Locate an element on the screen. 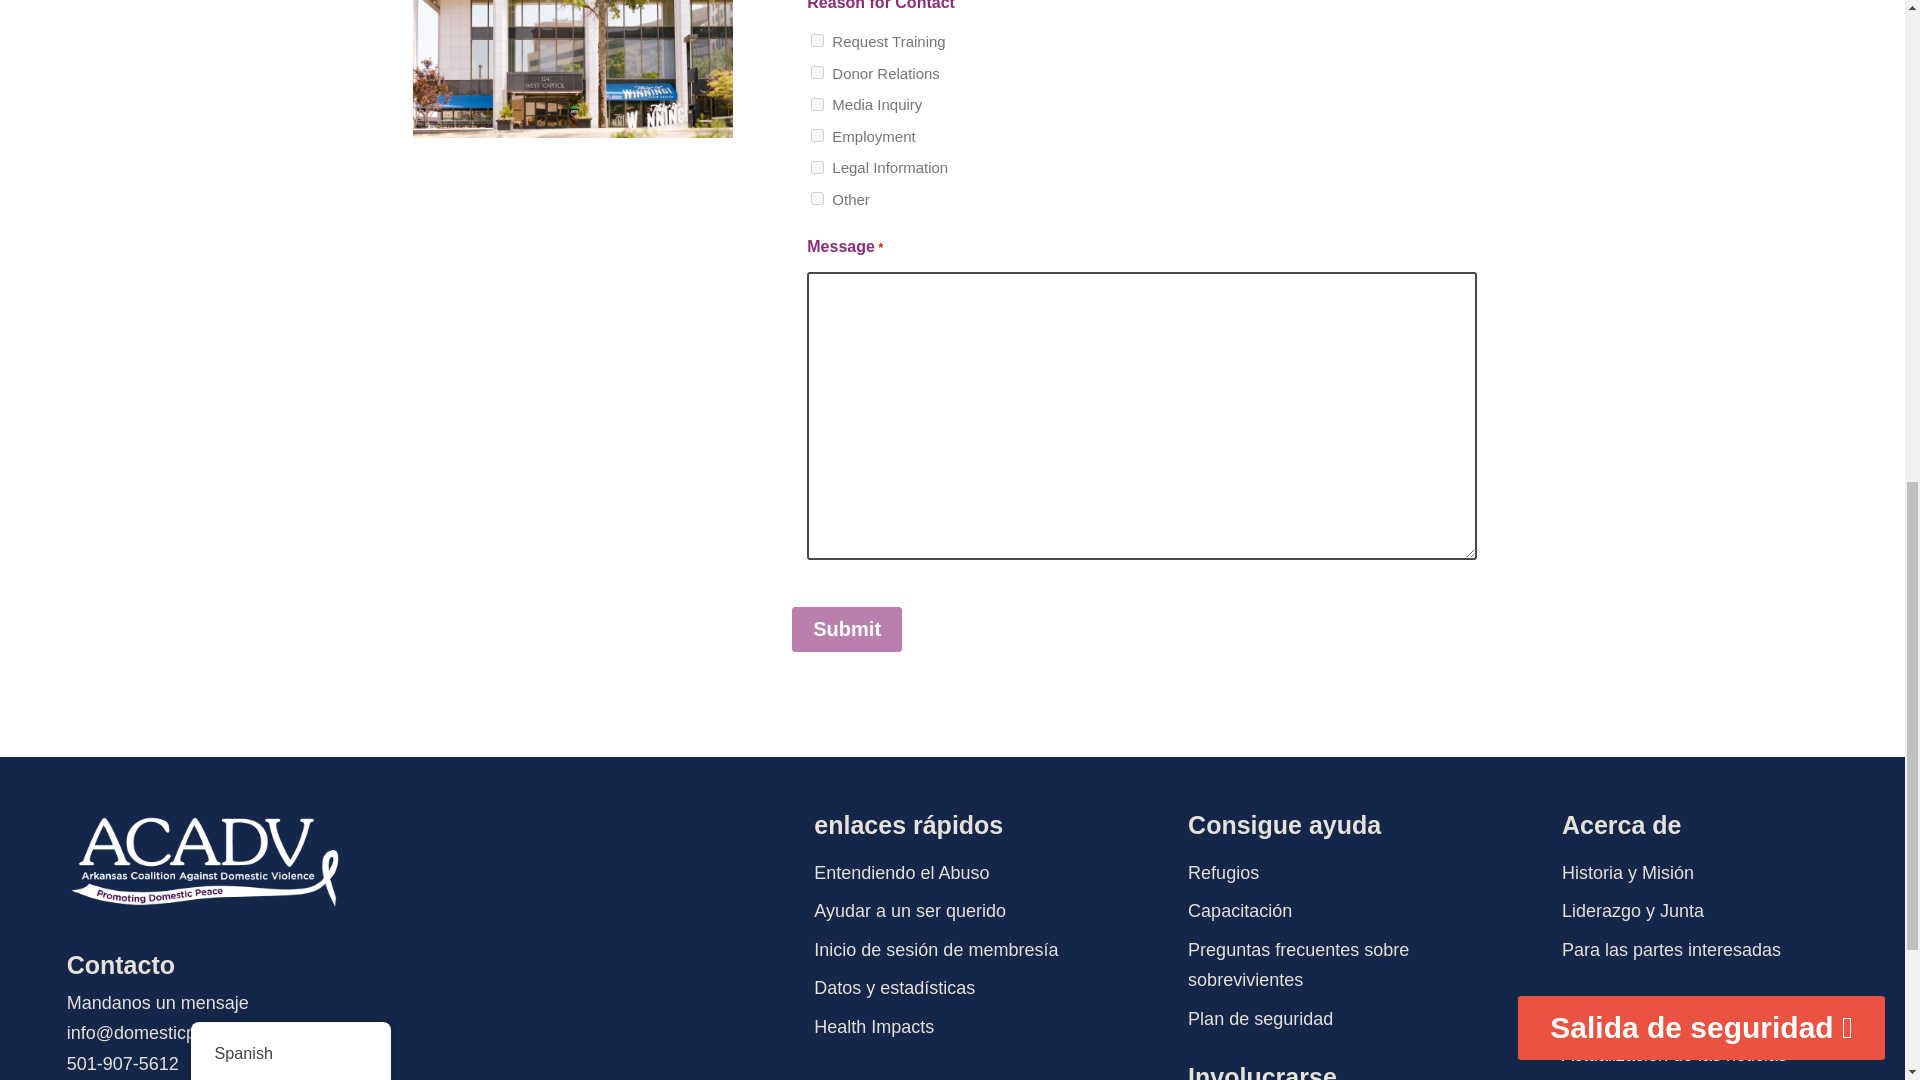 This screenshot has width=1920, height=1080. Employment is located at coordinates (816, 134).